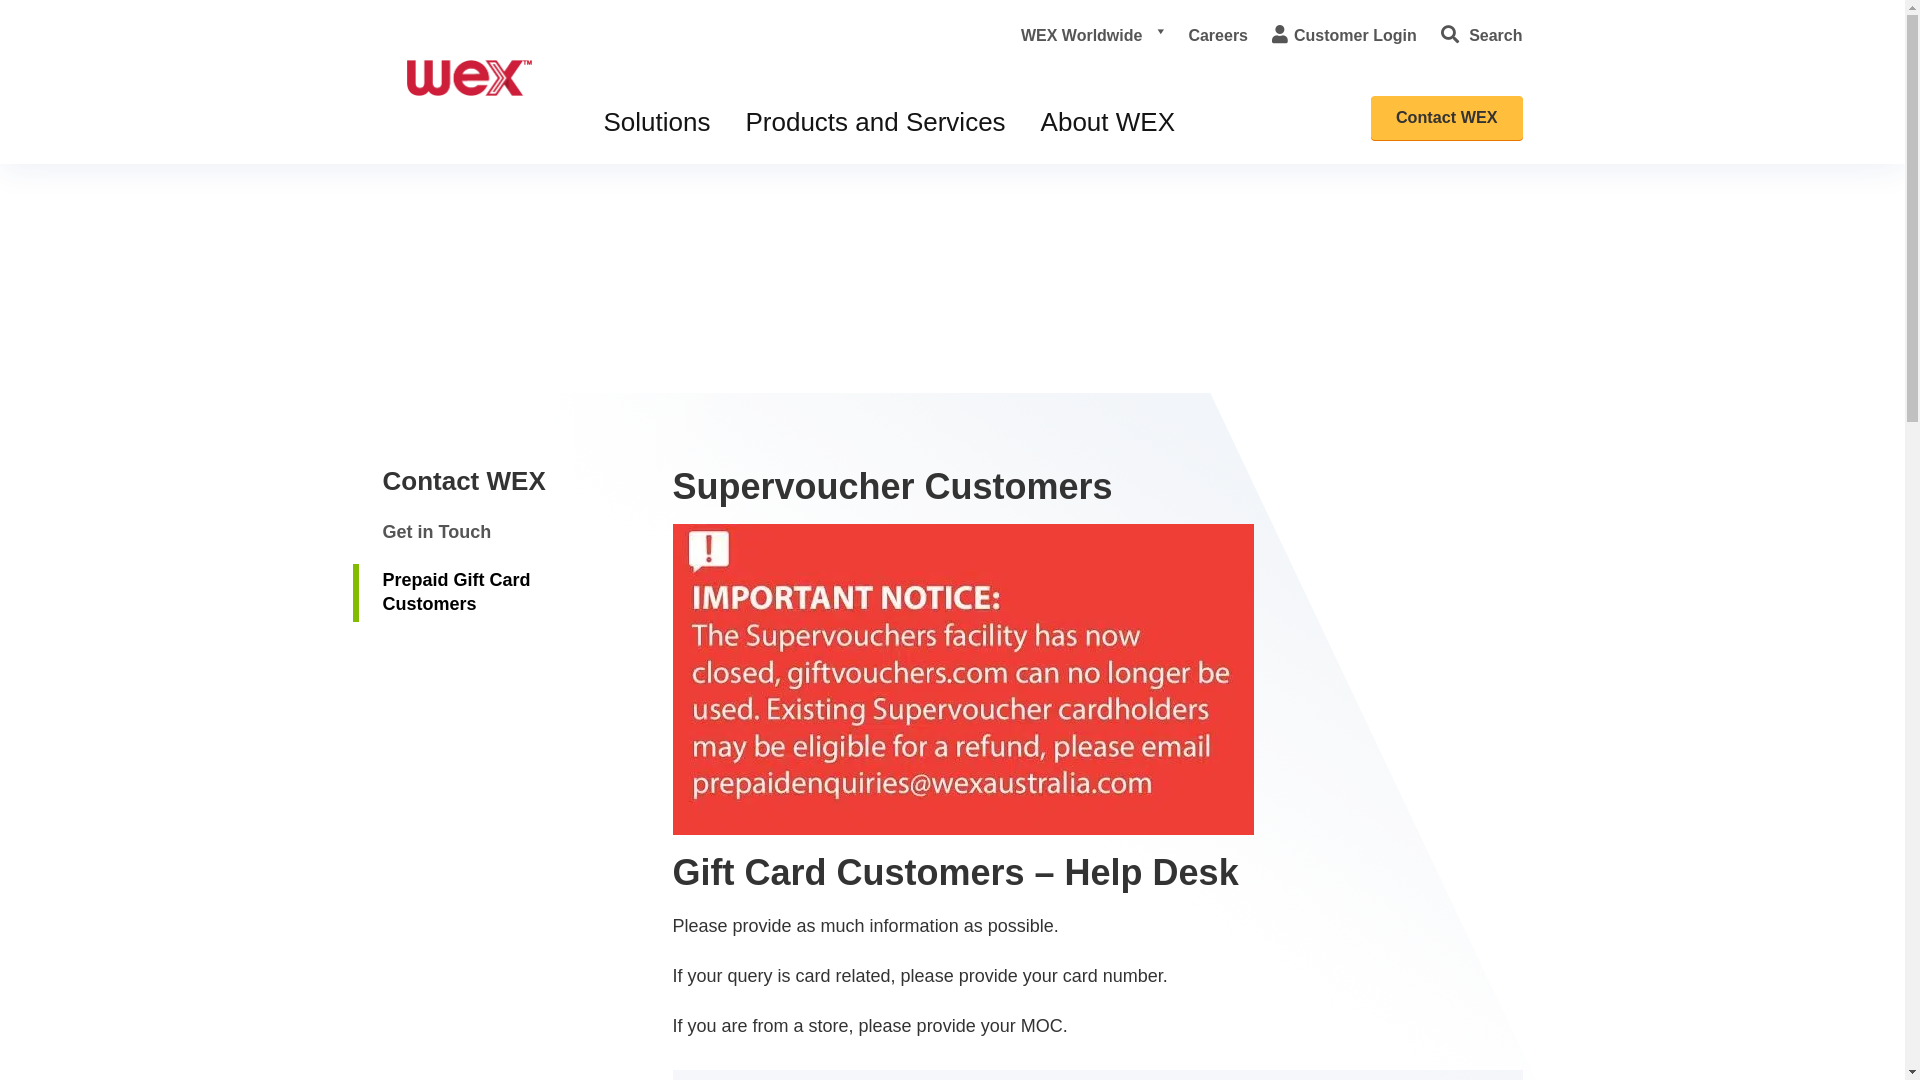 Image resolution: width=1920 pixels, height=1080 pixels. What do you see at coordinates (1344, 36) in the screenshot?
I see `Customer Login` at bounding box center [1344, 36].